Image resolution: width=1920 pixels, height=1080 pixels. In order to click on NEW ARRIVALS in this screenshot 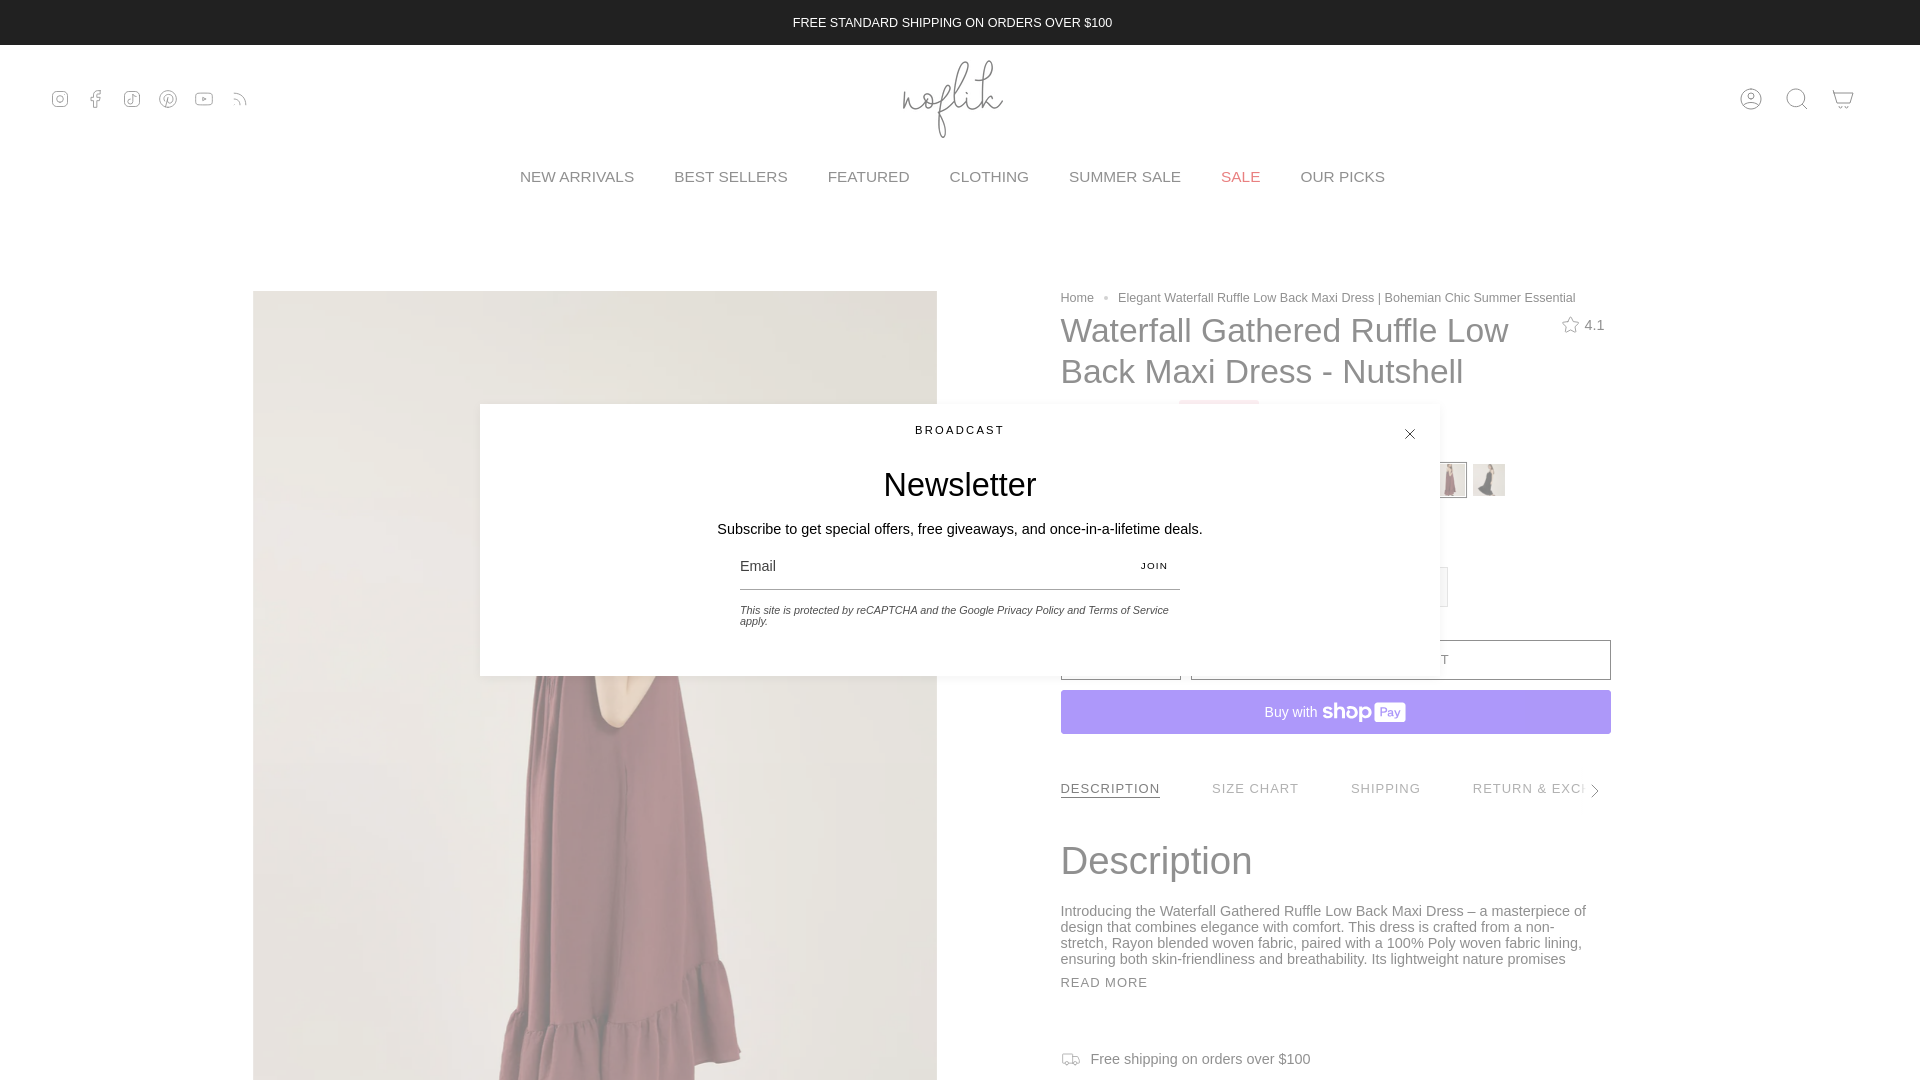, I will do `click(576, 176)`.